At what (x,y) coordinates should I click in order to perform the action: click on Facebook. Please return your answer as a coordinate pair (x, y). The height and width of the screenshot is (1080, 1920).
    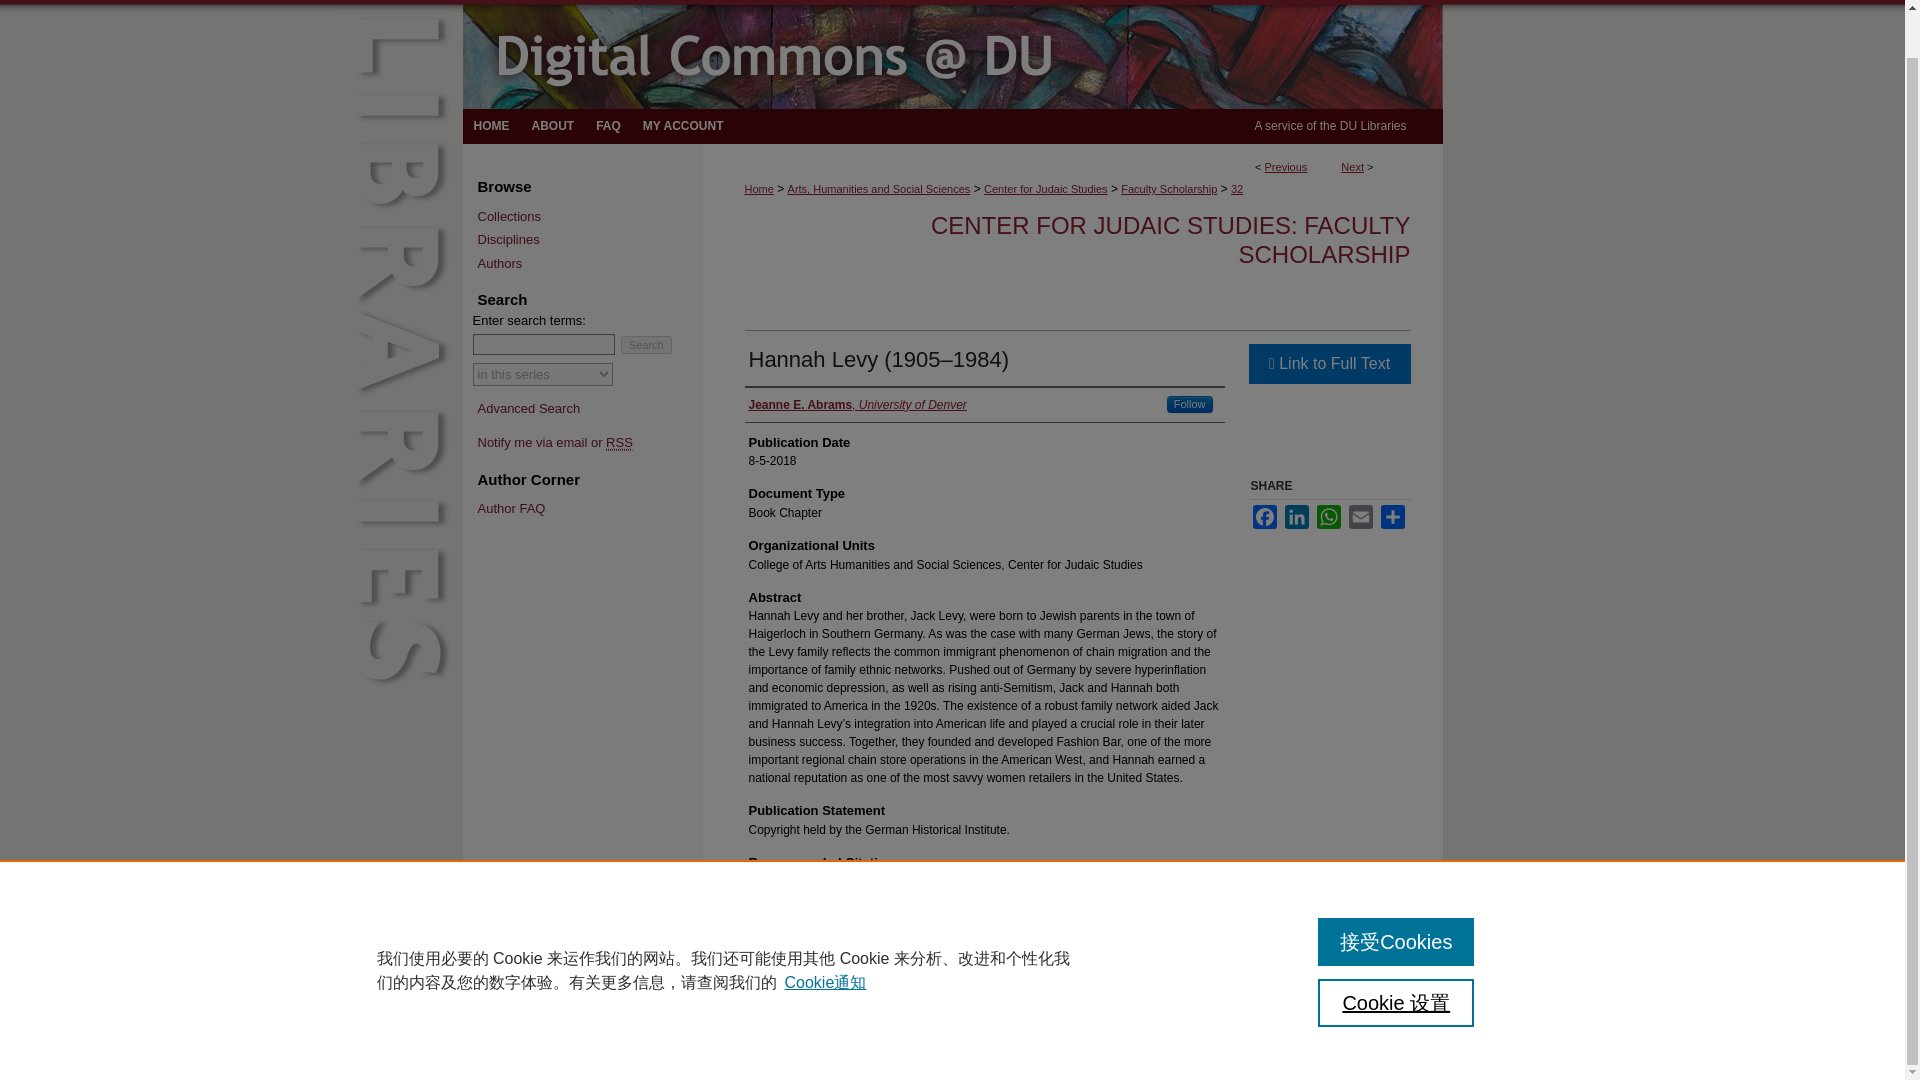
    Looking at the image, I should click on (1264, 517).